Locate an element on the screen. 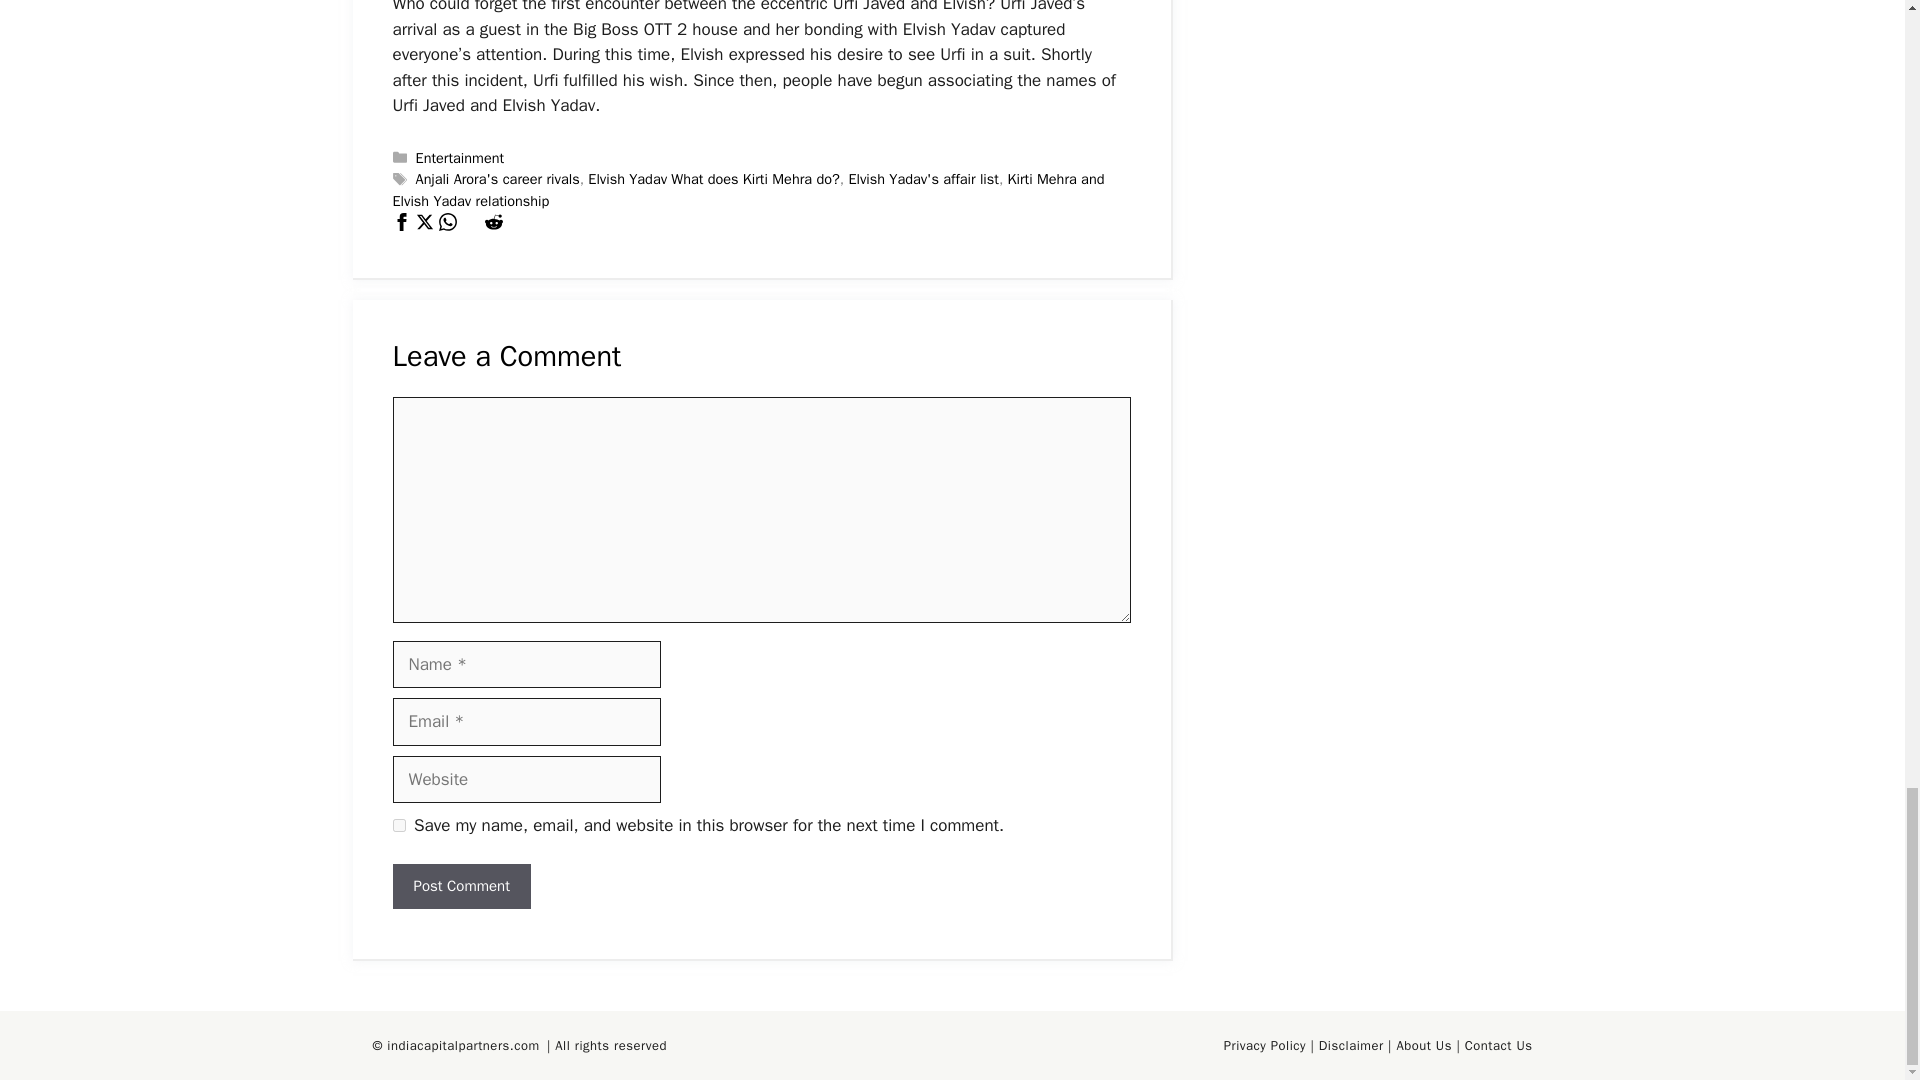 Image resolution: width=1920 pixels, height=1080 pixels. Kirti Mehra and Elvish Yadav relationship is located at coordinates (748, 189).